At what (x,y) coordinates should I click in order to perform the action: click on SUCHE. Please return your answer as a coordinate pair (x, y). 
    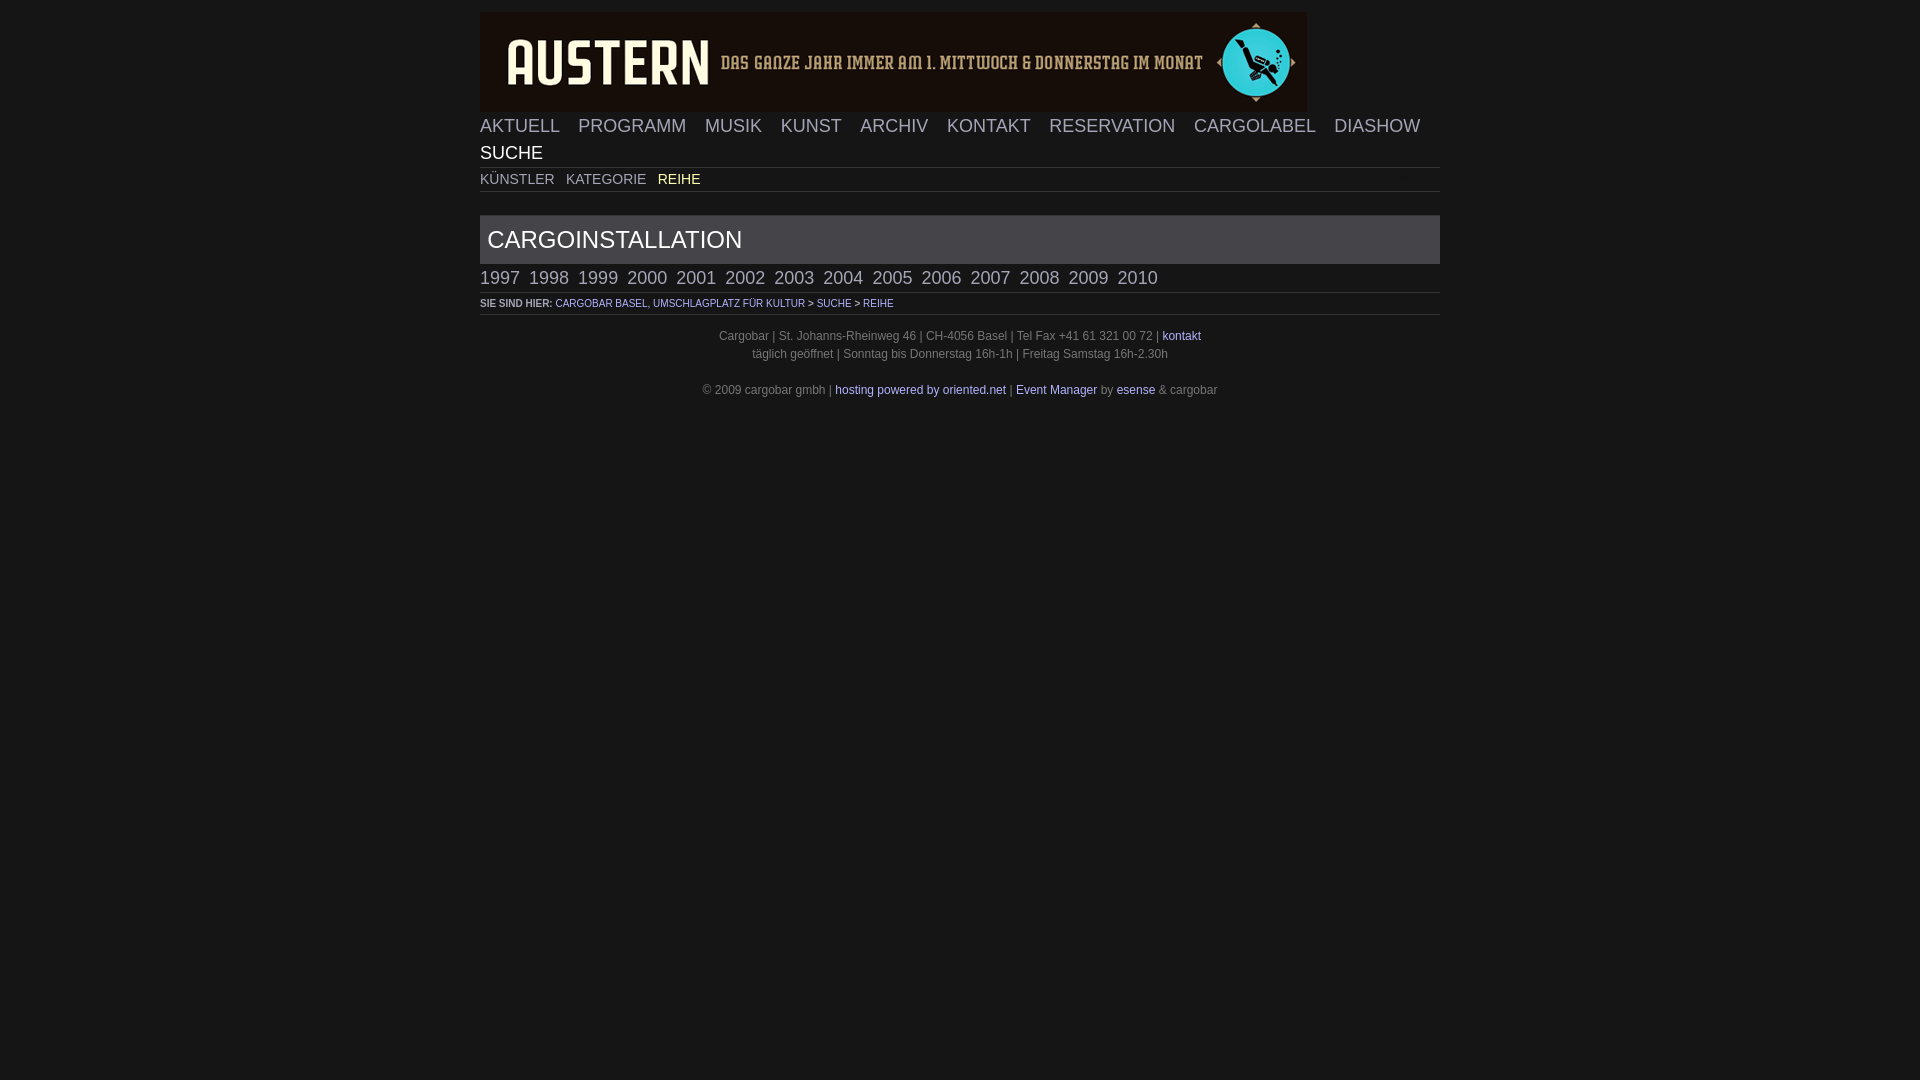
    Looking at the image, I should click on (834, 304).